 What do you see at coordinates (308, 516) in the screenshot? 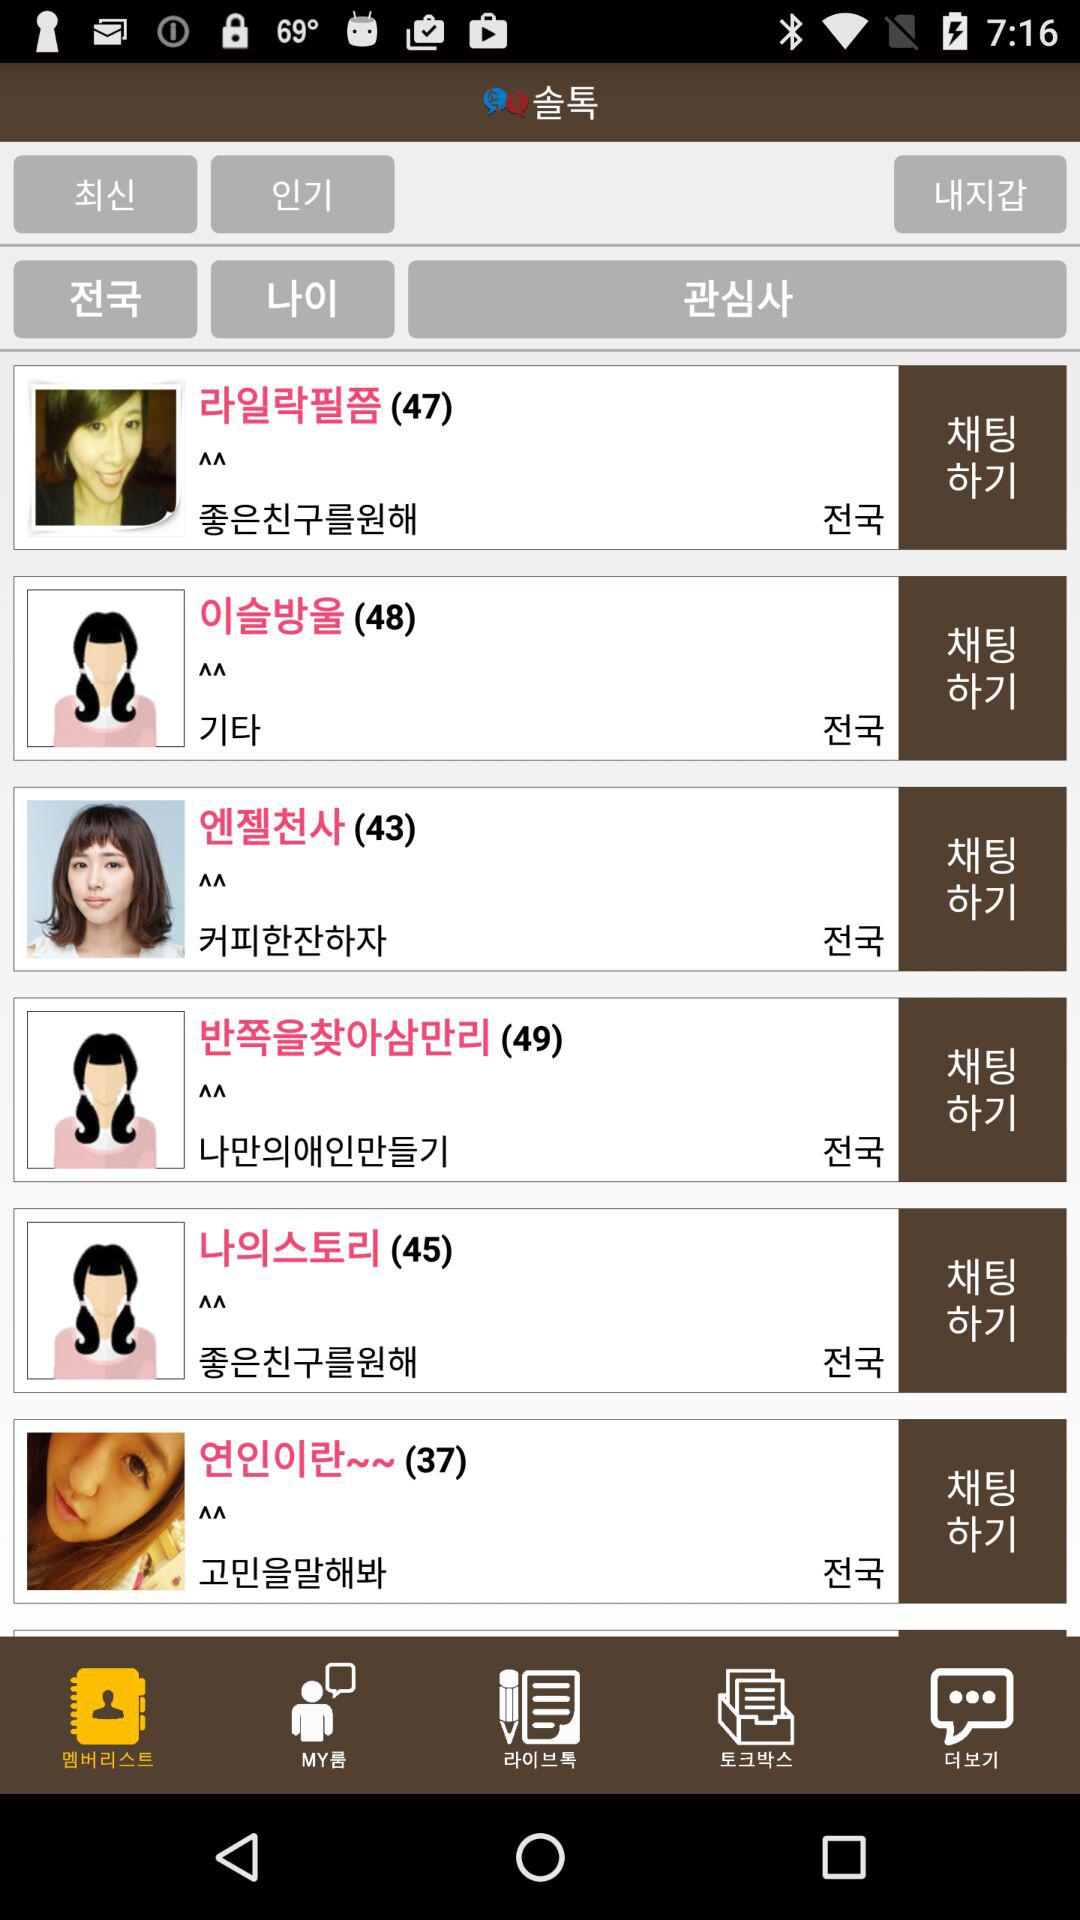
I see `open the item below the ^^ item` at bounding box center [308, 516].